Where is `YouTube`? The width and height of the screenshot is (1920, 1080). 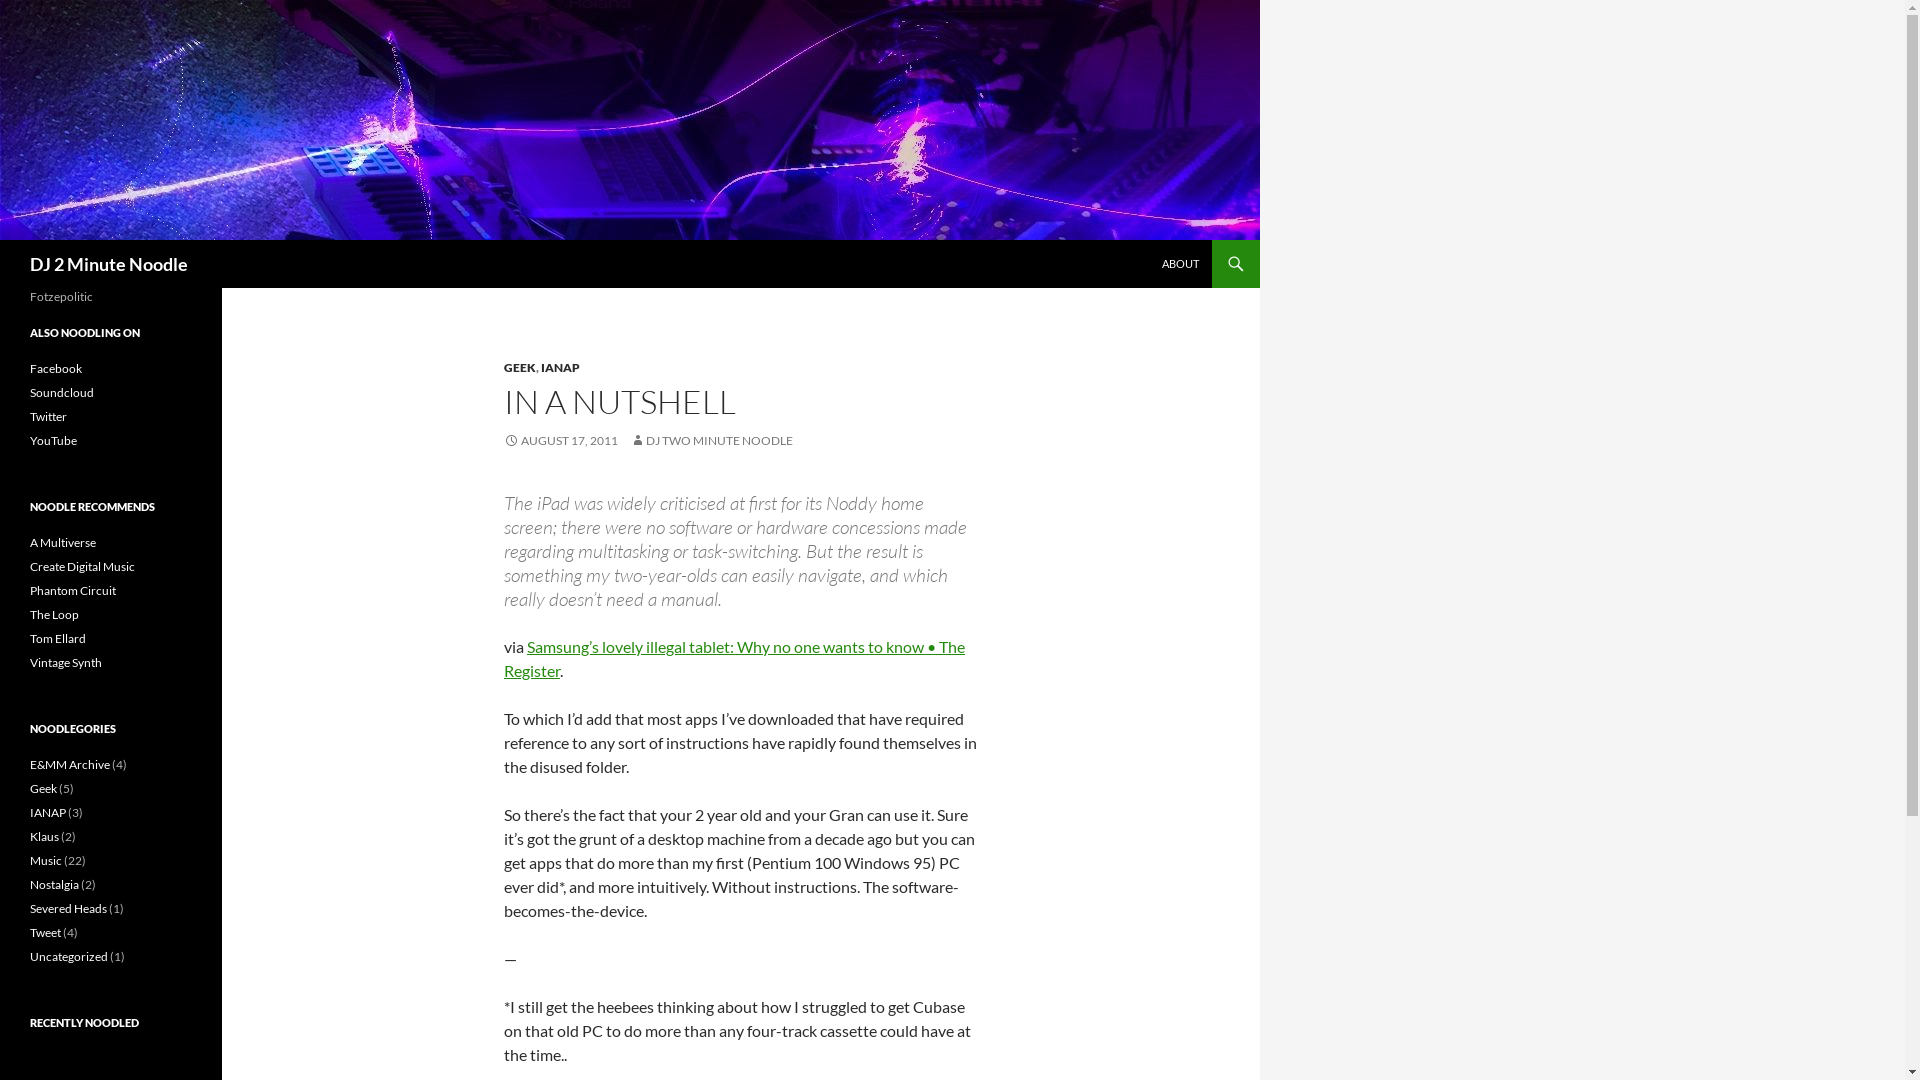
YouTube is located at coordinates (54, 440).